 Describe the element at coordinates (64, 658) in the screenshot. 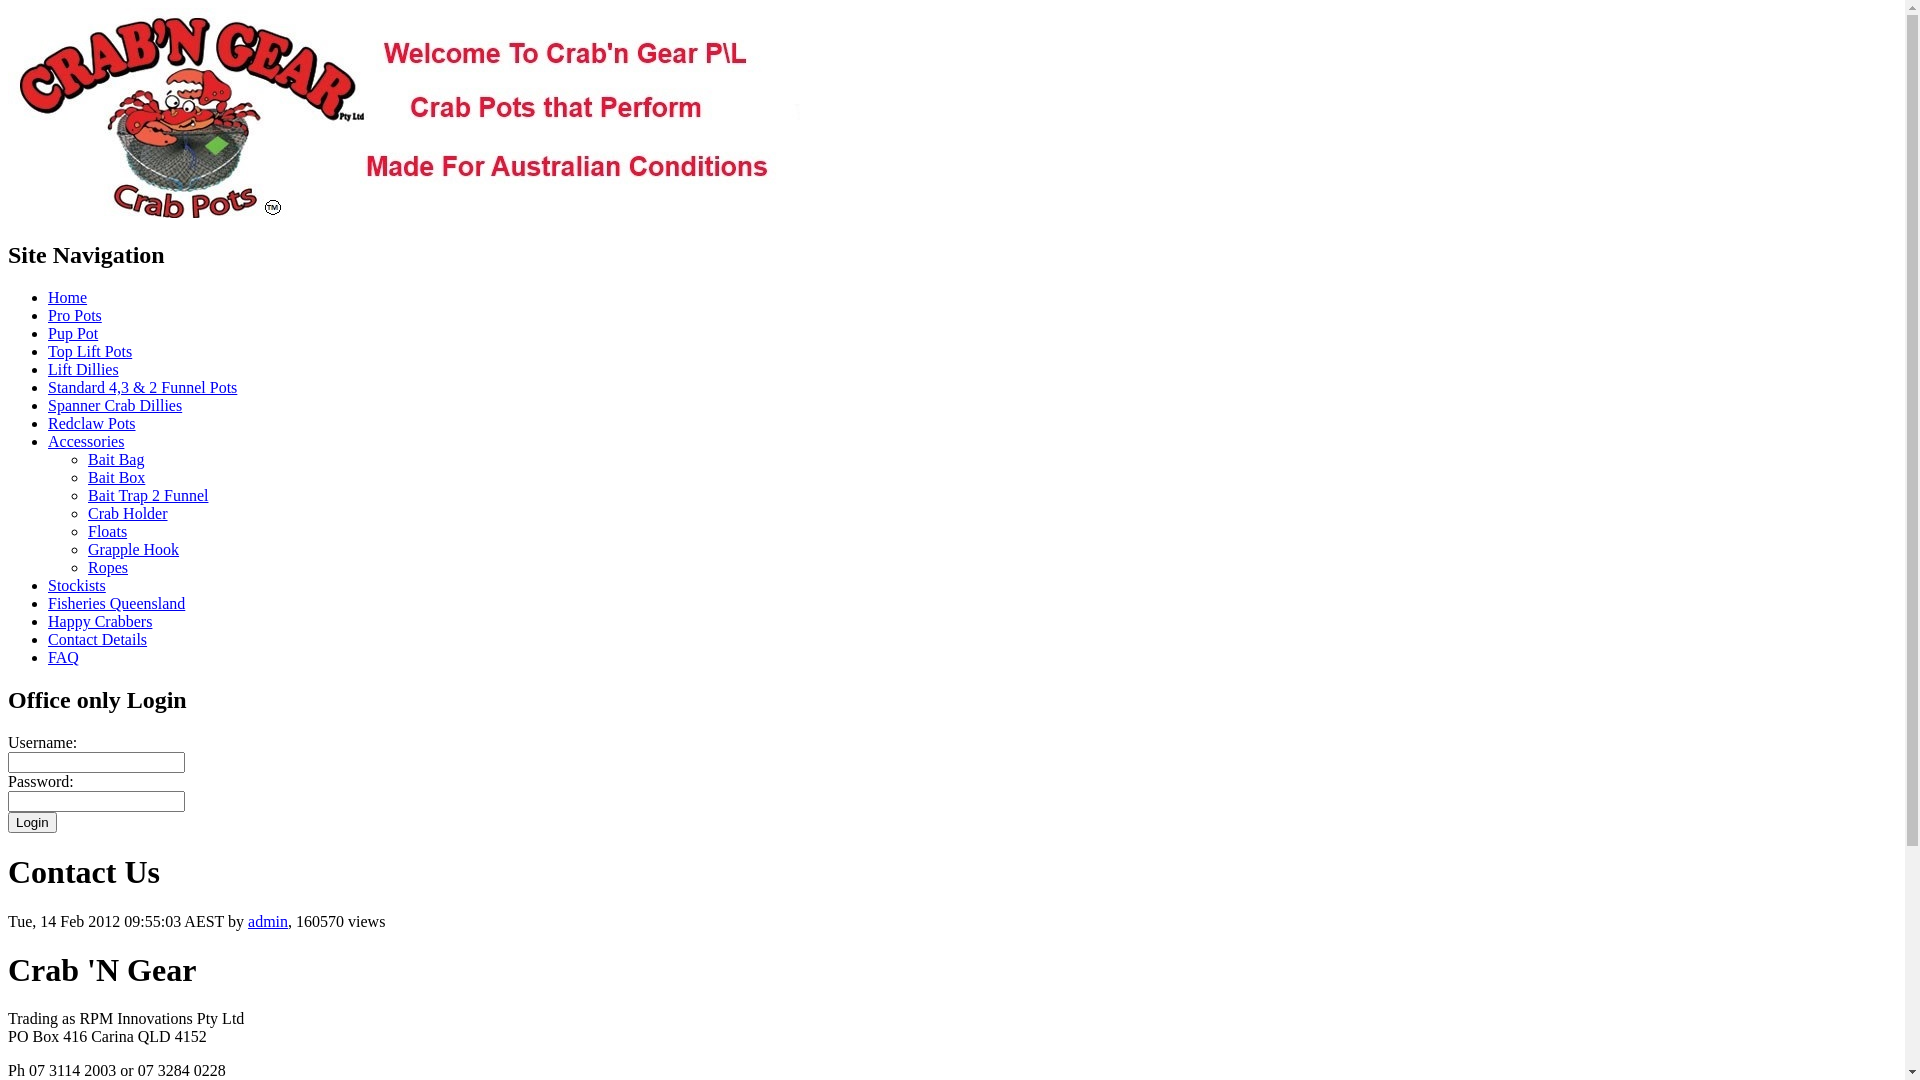

I see `FAQ` at that location.